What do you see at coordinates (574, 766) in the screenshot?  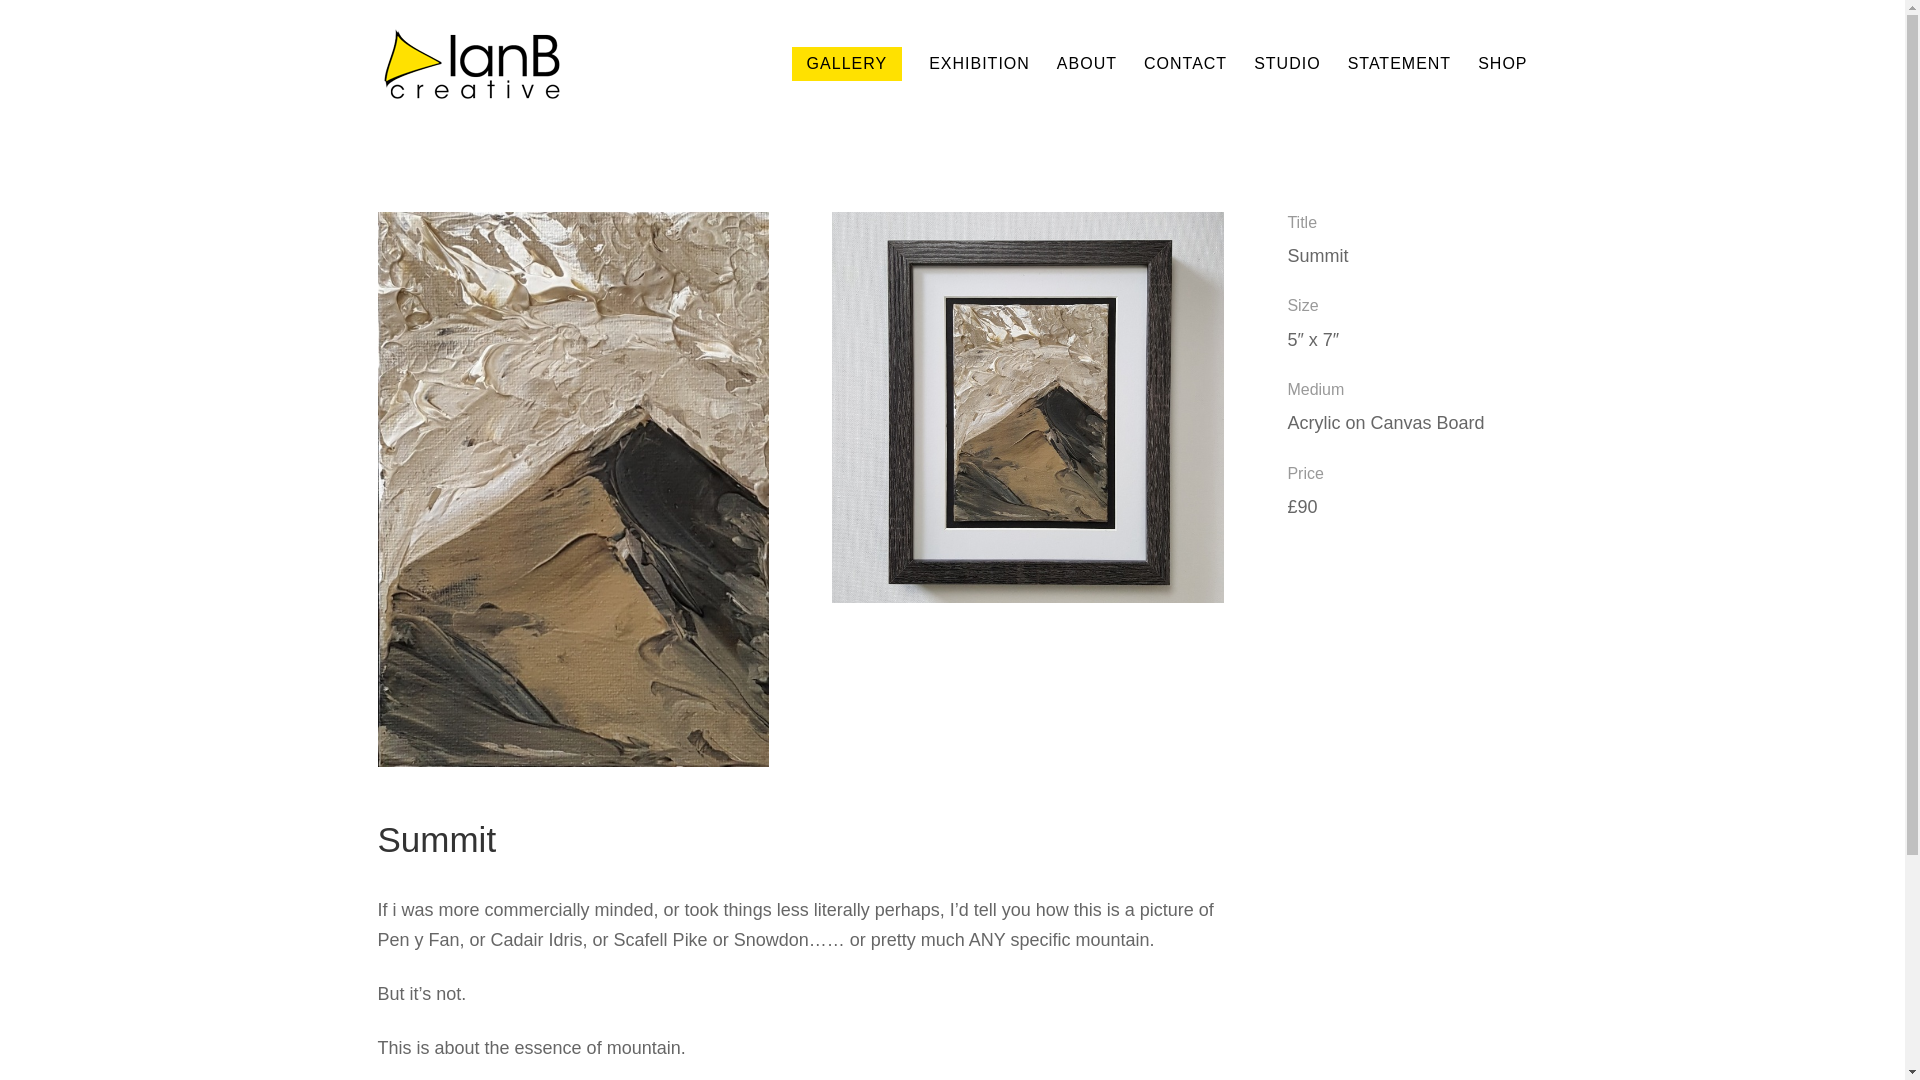 I see `Summit` at bounding box center [574, 766].